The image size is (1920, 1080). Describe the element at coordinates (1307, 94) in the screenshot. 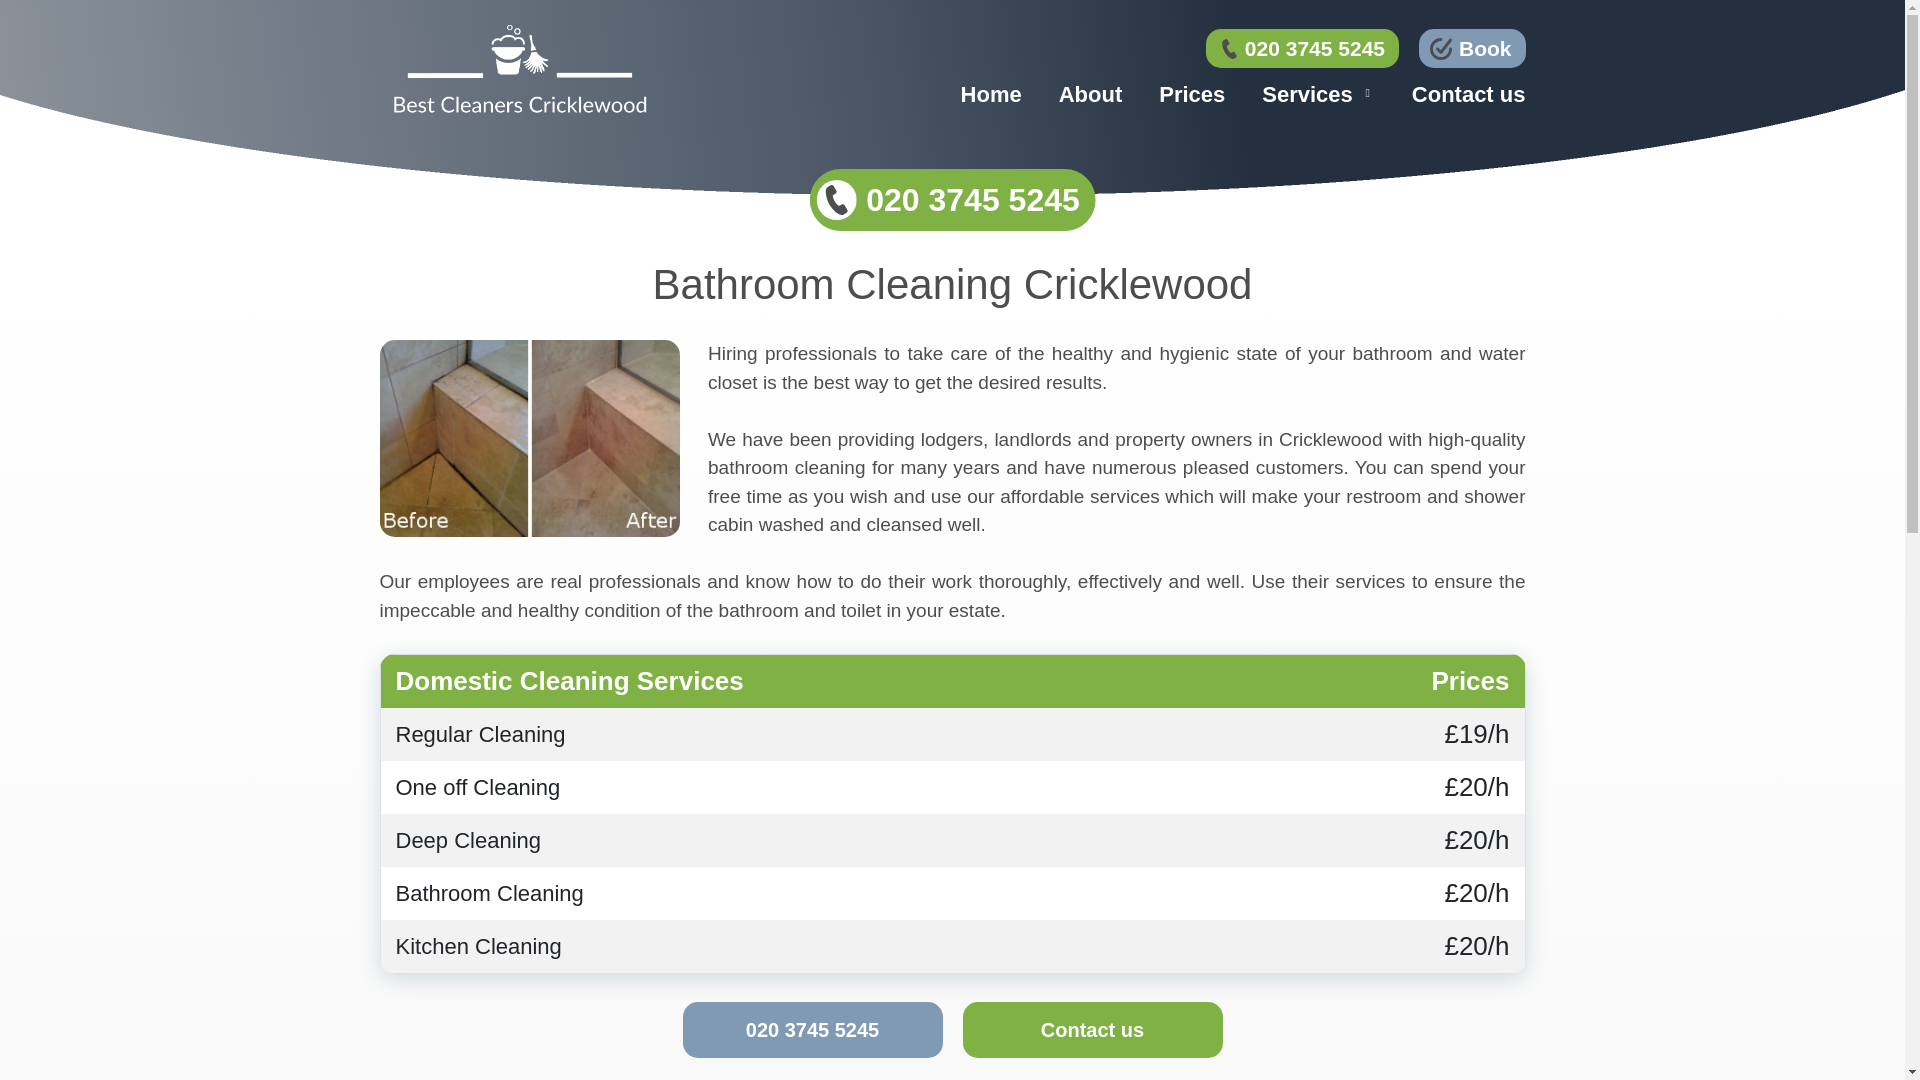

I see `Services` at that location.